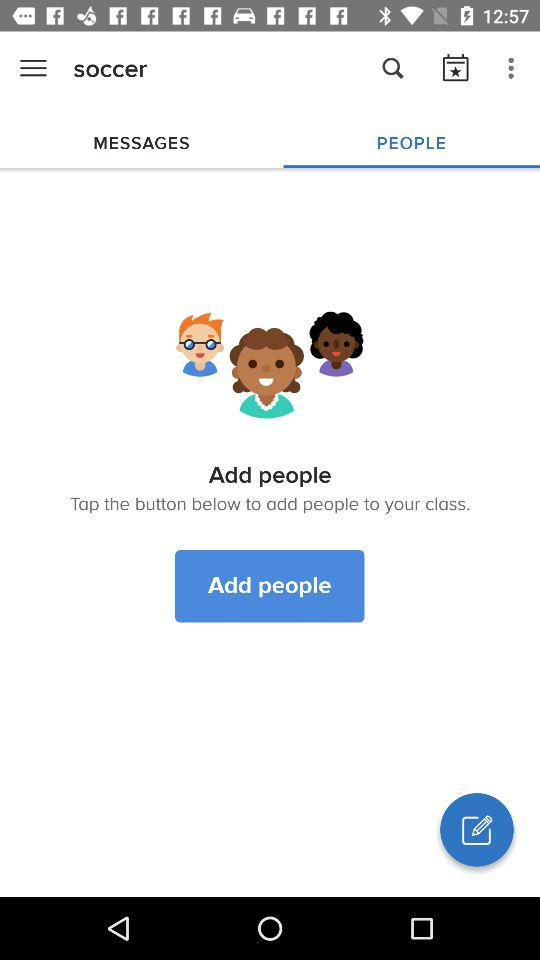 This screenshot has width=540, height=960. What do you see at coordinates (392, 68) in the screenshot?
I see `click on the search icon at the top of the page` at bounding box center [392, 68].